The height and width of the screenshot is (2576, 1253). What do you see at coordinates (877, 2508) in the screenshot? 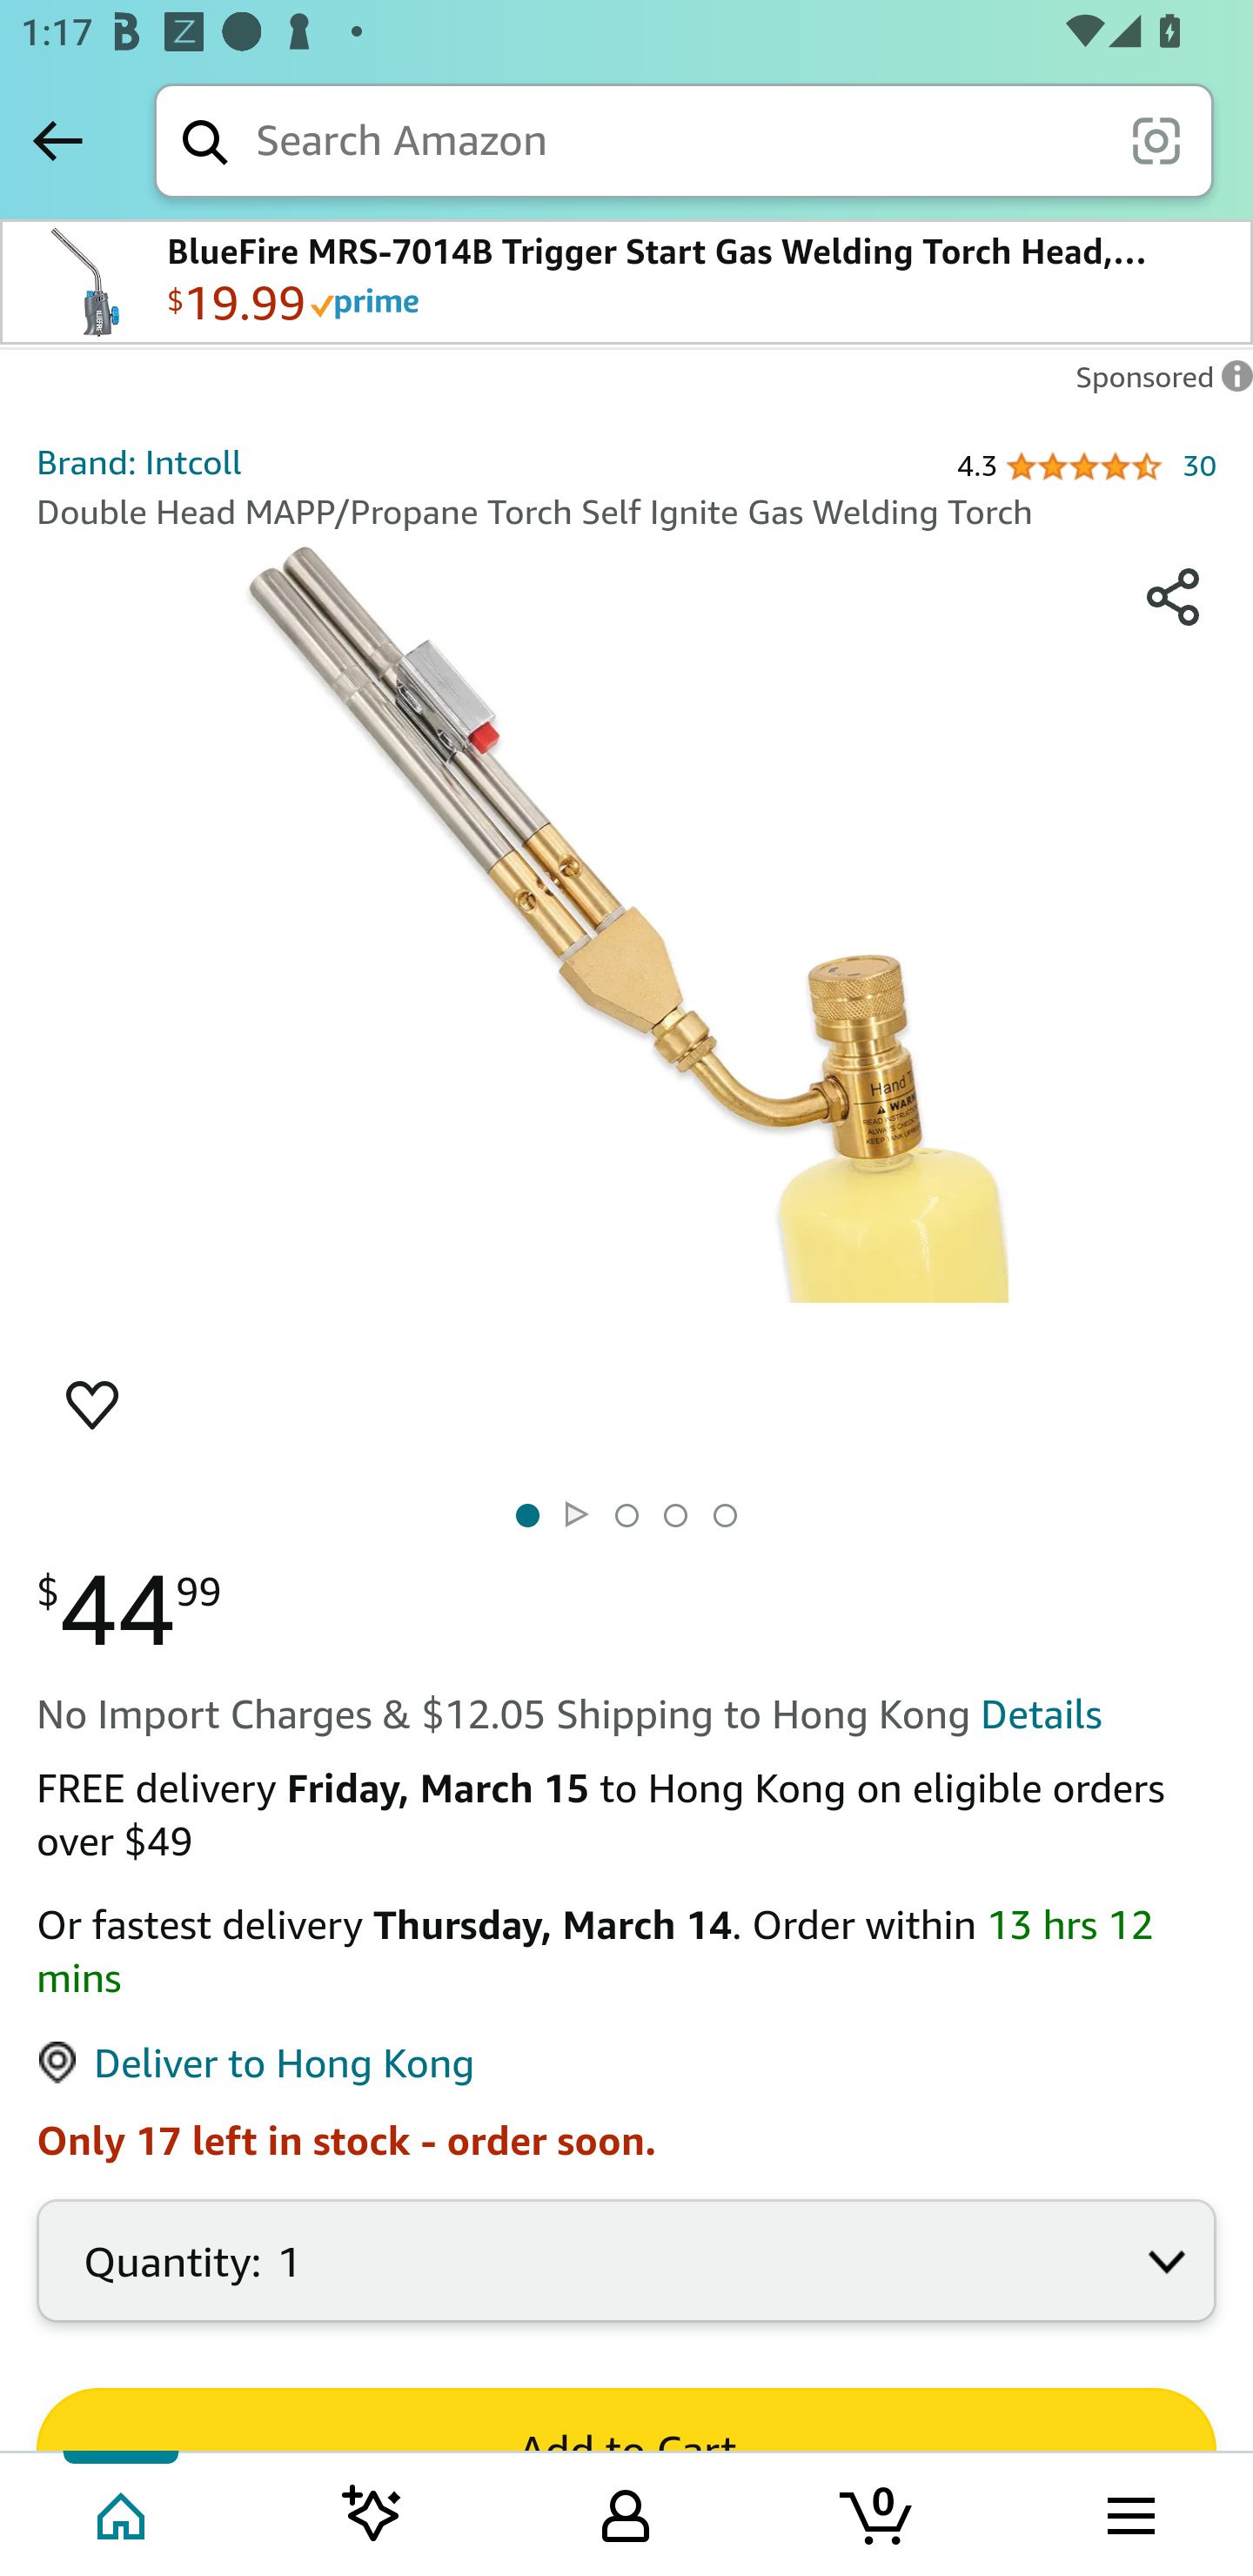
I see `Tickets` at bounding box center [877, 2508].